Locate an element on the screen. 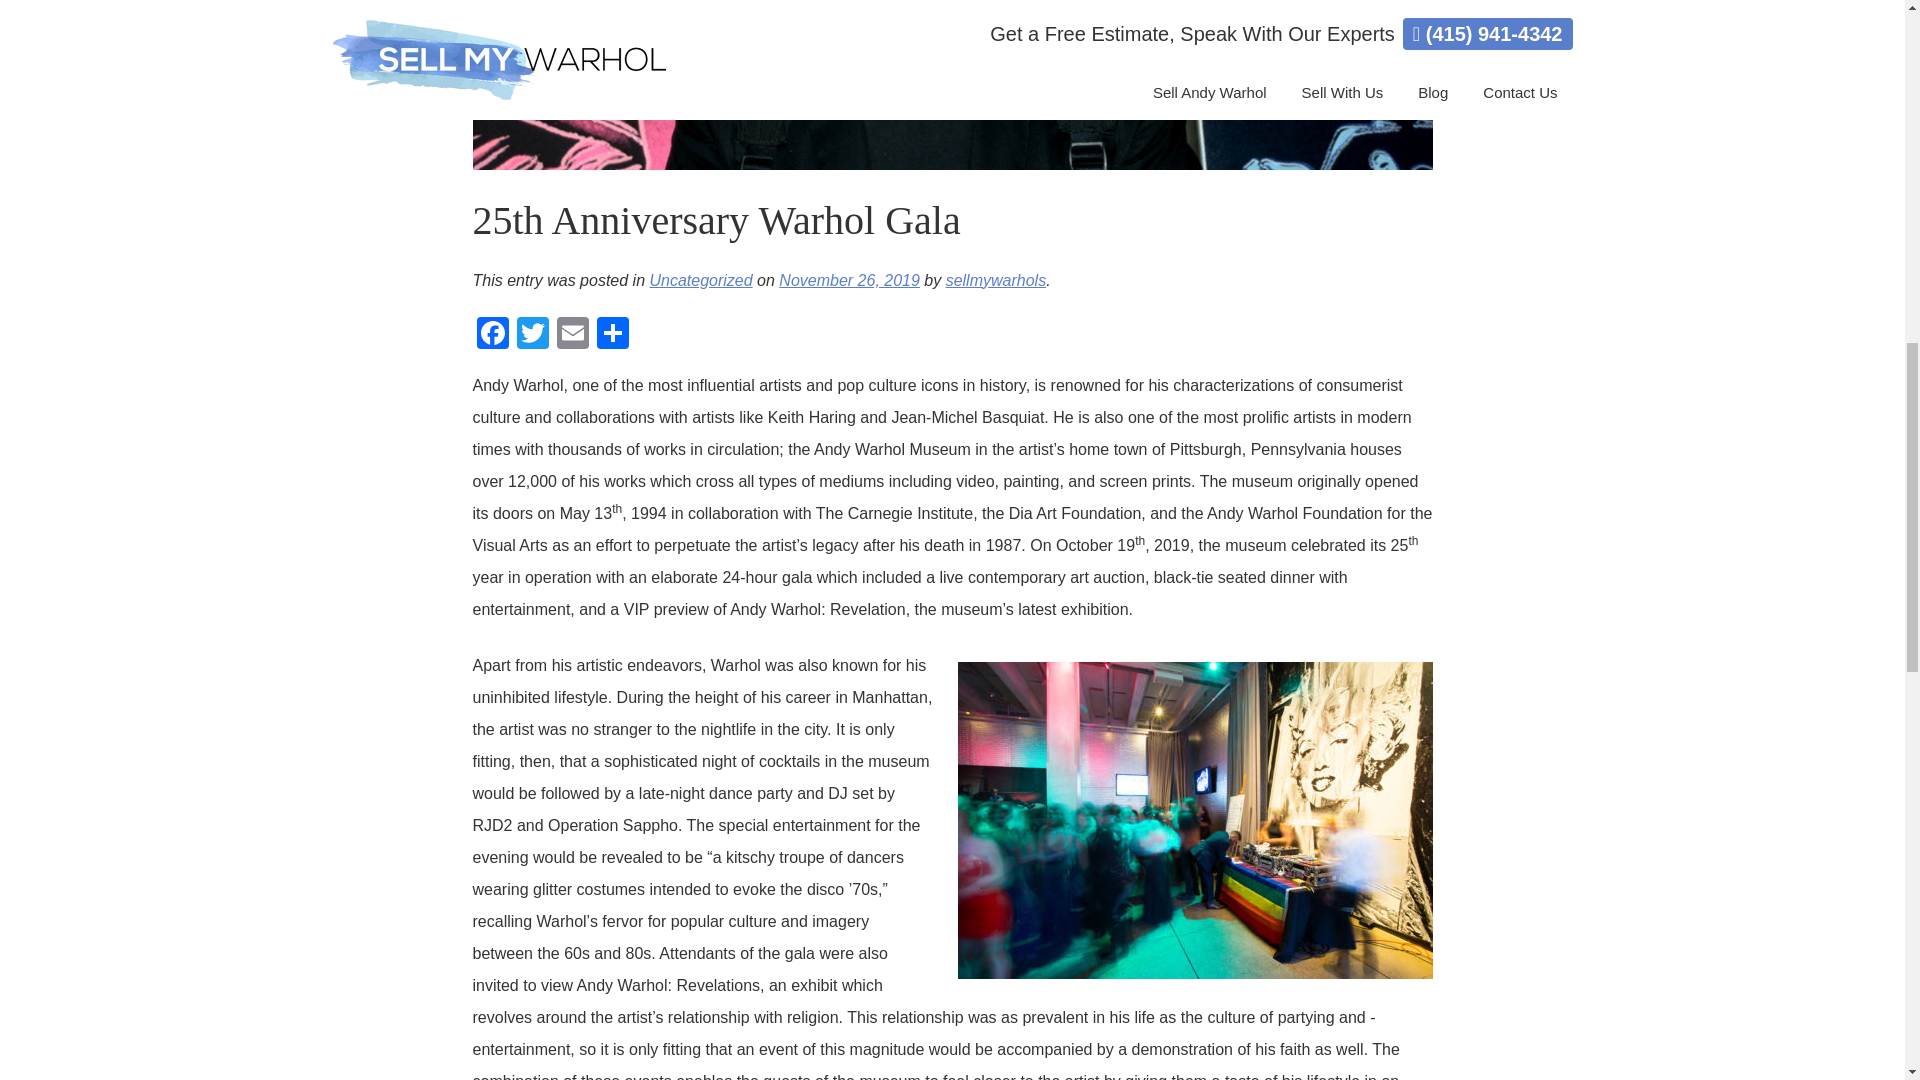  Uncategorized is located at coordinates (700, 280).